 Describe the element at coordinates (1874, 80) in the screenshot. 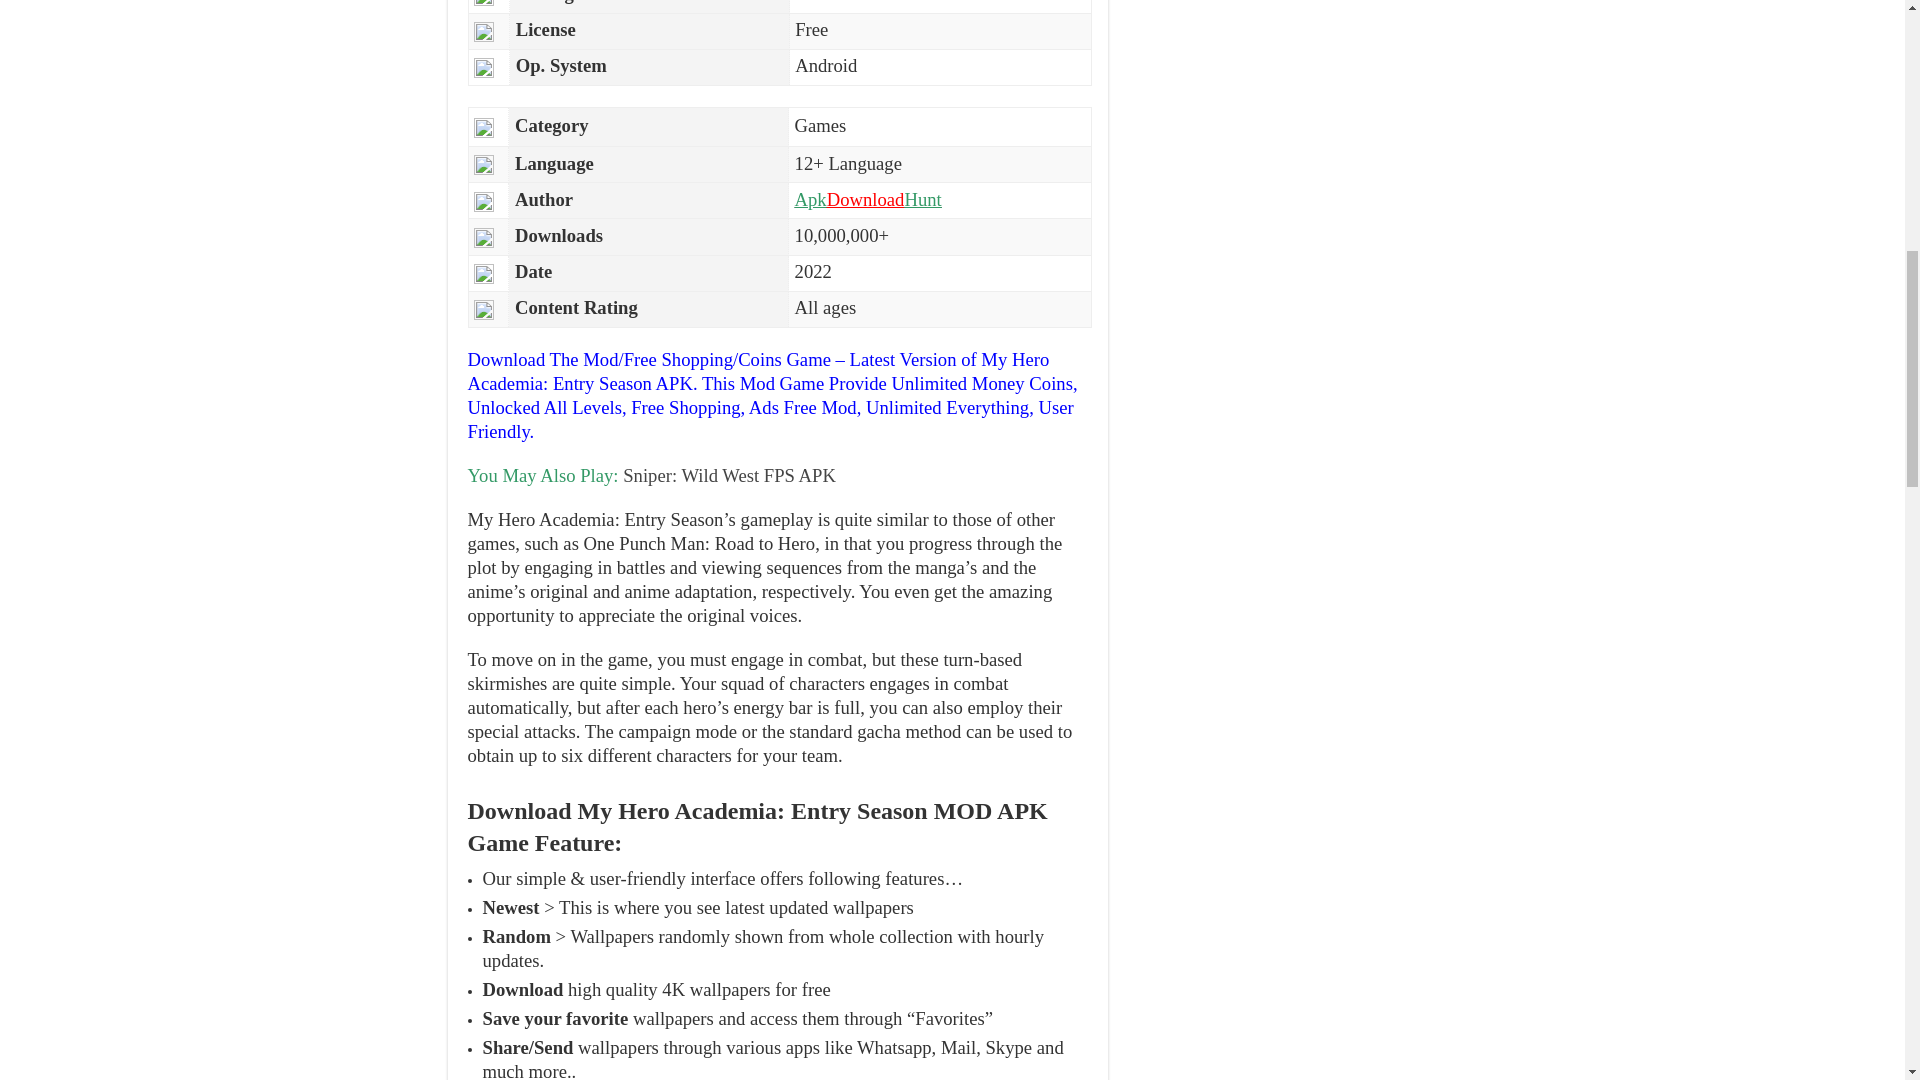

I see `Scroll To Top` at that location.